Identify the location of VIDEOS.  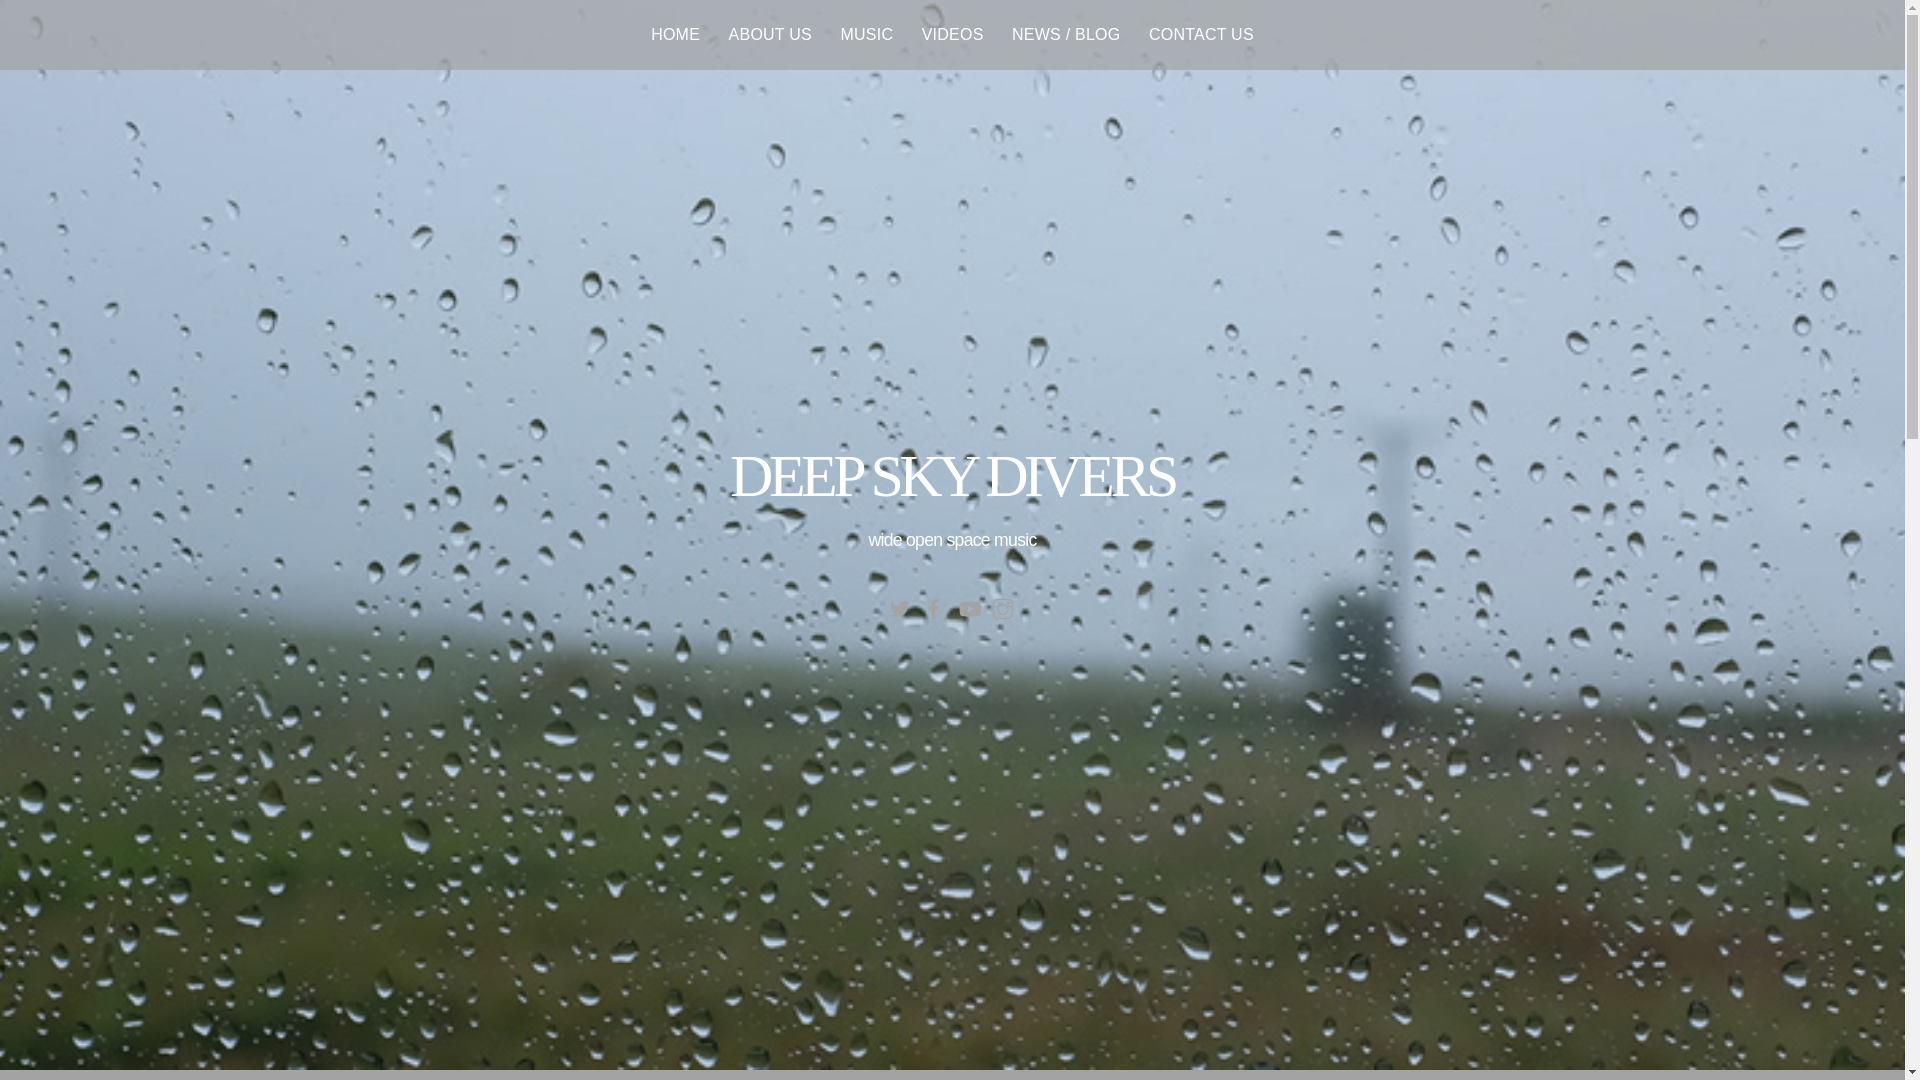
(952, 35).